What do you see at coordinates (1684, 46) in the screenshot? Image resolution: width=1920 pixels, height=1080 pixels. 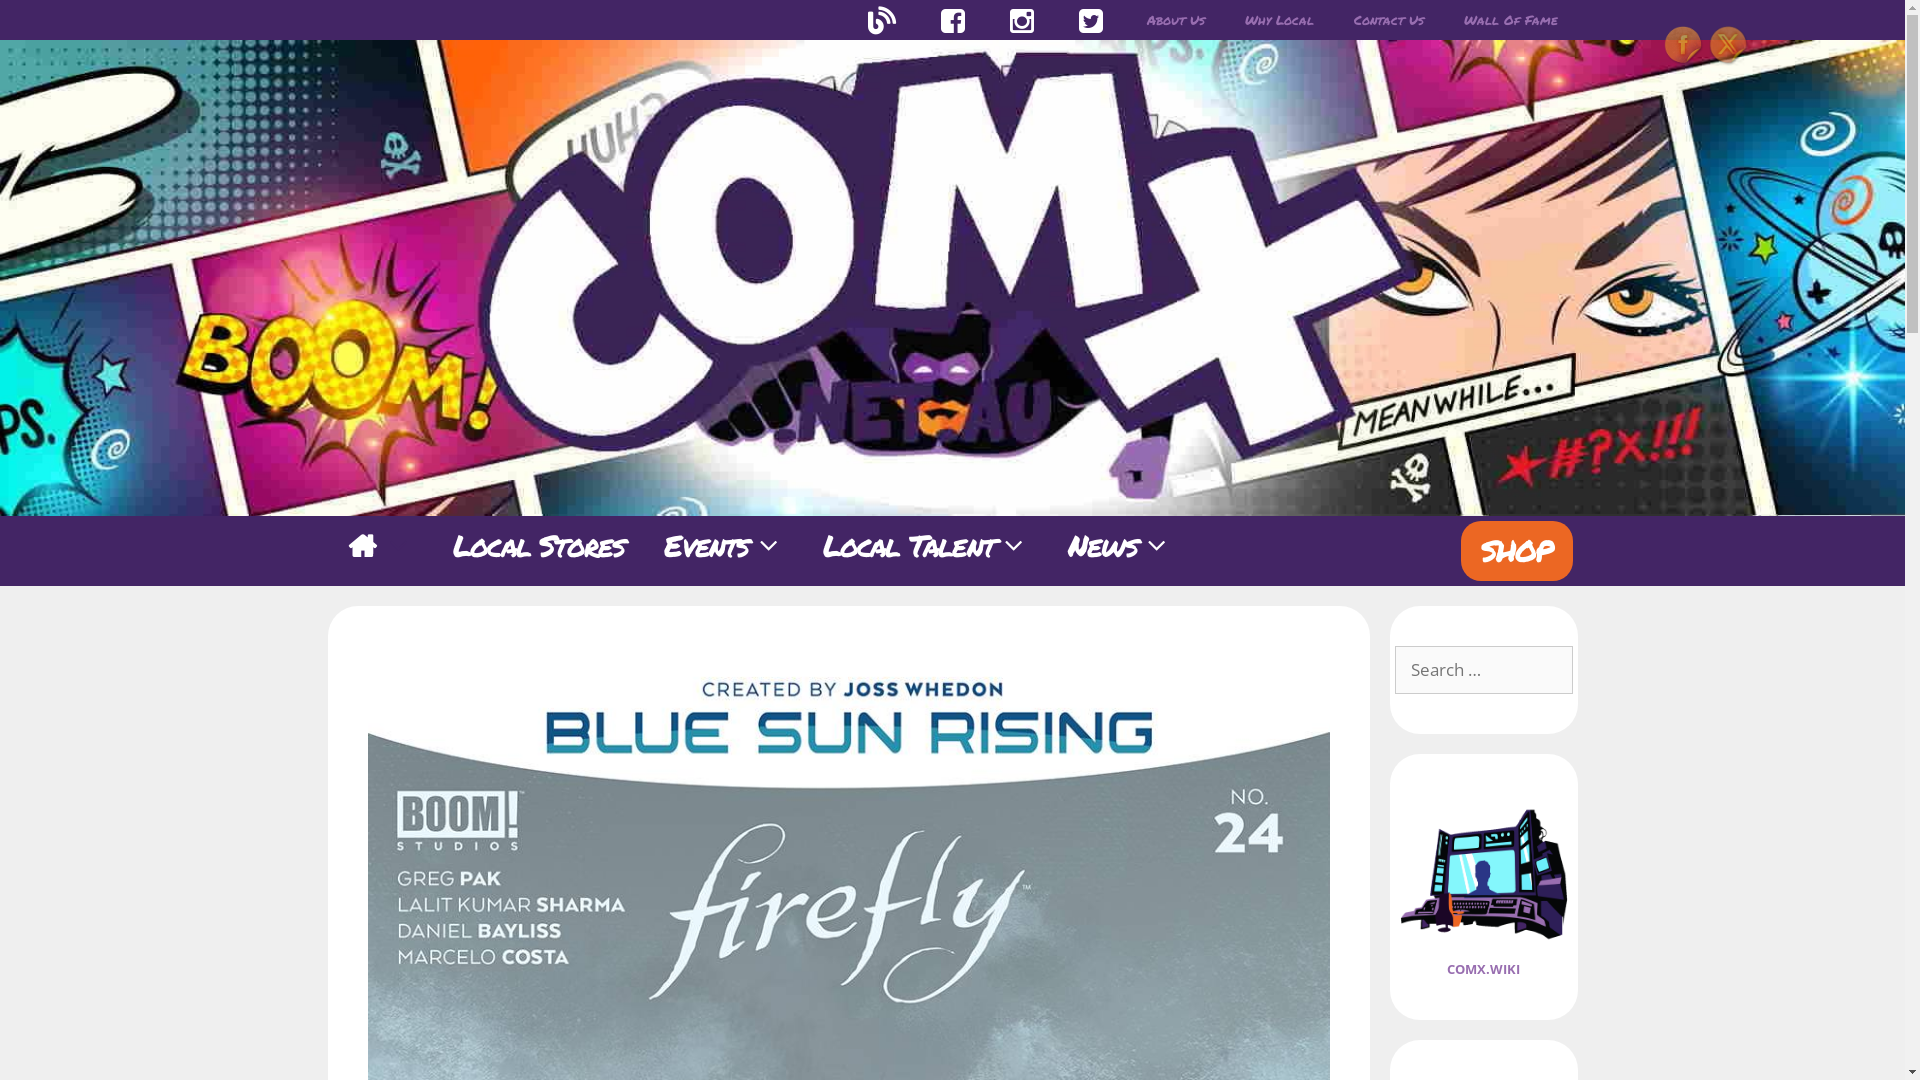 I see `Facebook` at bounding box center [1684, 46].